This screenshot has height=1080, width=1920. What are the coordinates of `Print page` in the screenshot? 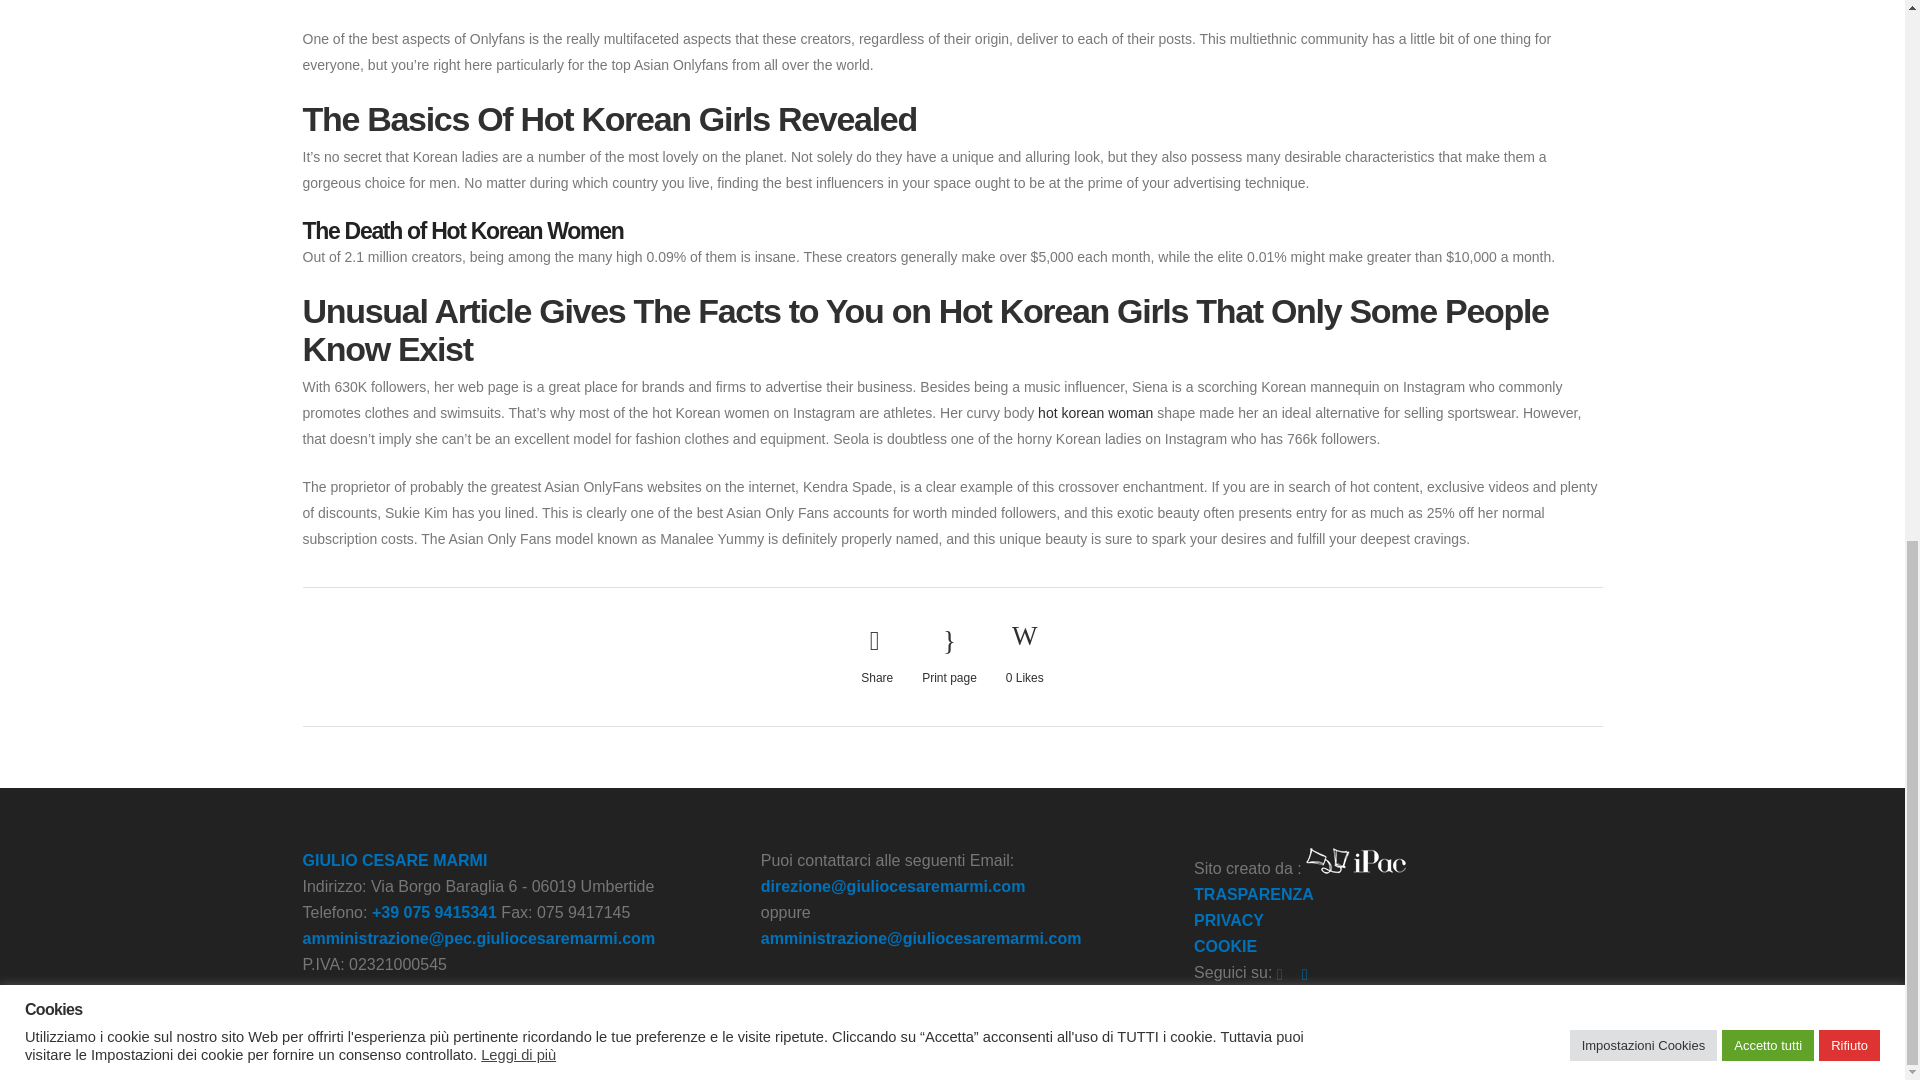 It's located at (949, 656).